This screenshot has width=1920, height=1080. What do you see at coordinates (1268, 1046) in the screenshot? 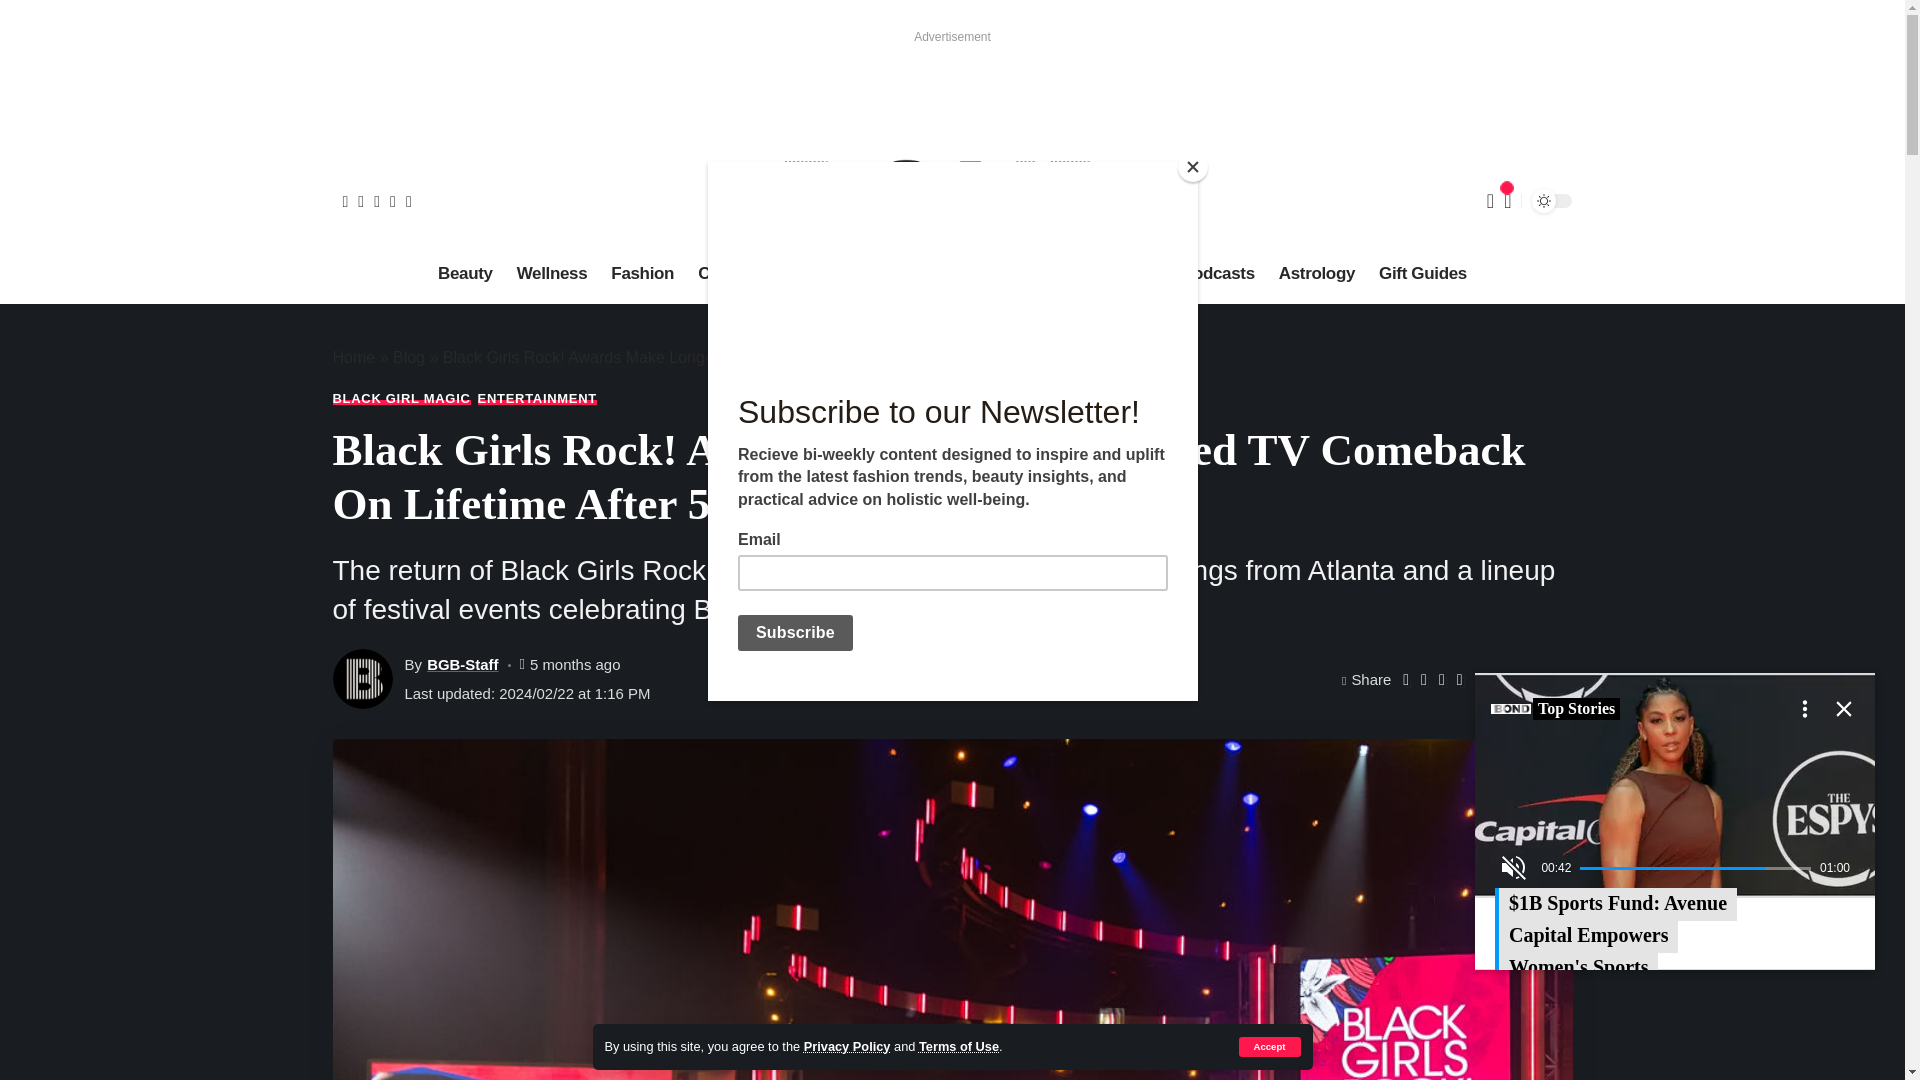
I see `Accept` at bounding box center [1268, 1046].